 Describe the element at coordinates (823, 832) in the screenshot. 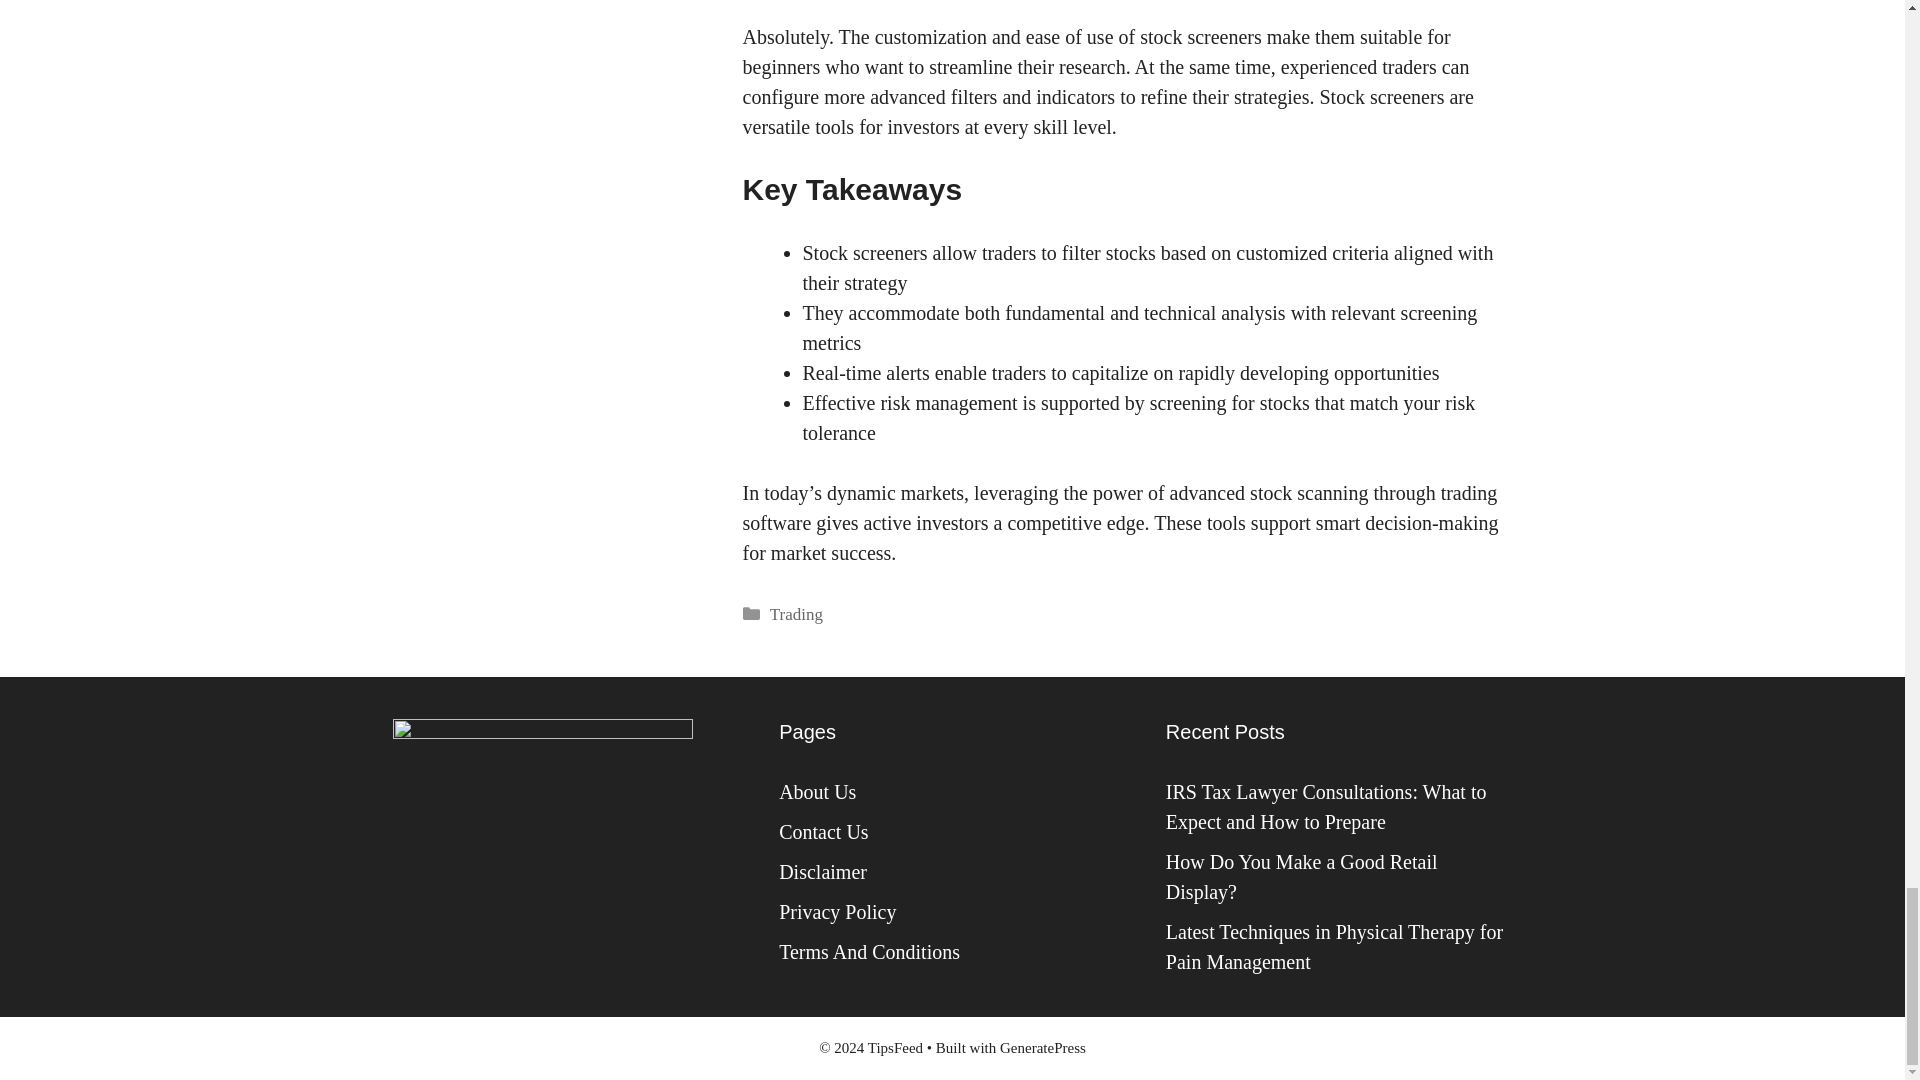

I see `Contact Us` at that location.